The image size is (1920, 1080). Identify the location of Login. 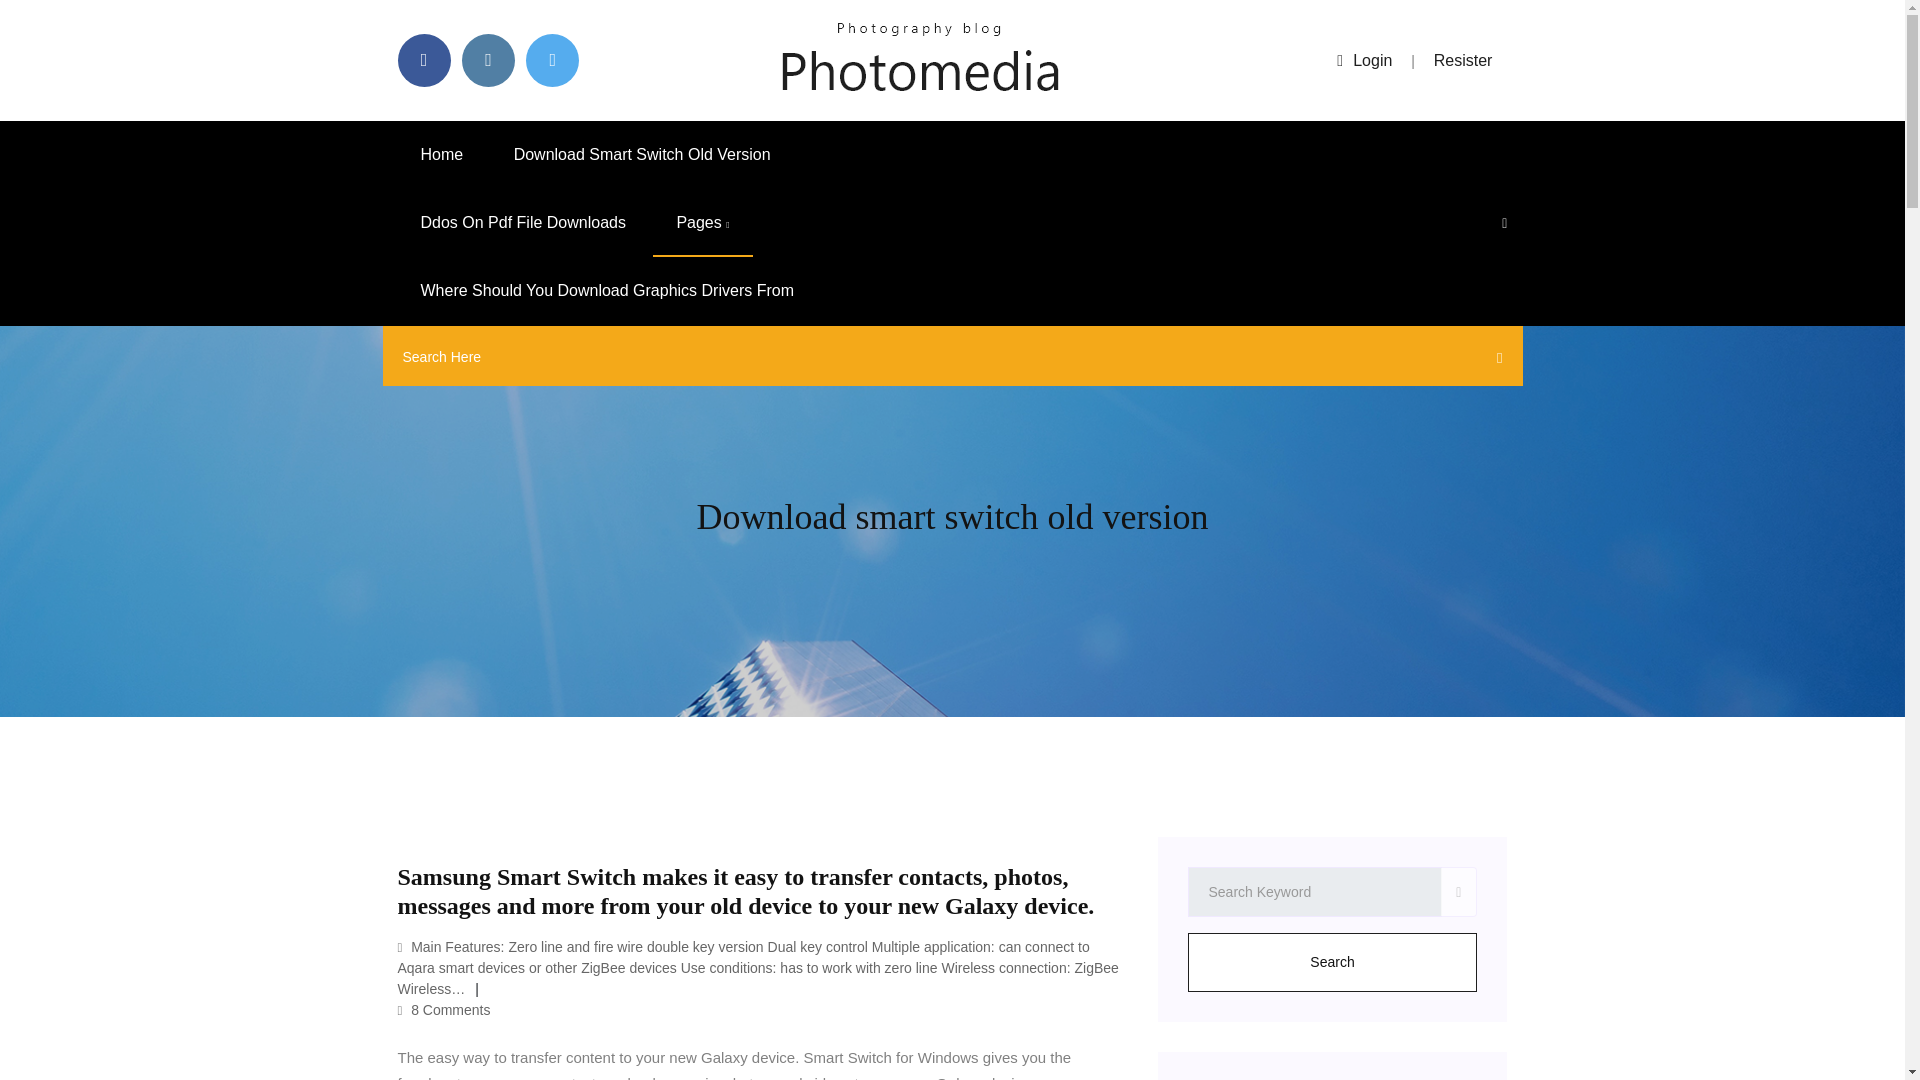
(1364, 60).